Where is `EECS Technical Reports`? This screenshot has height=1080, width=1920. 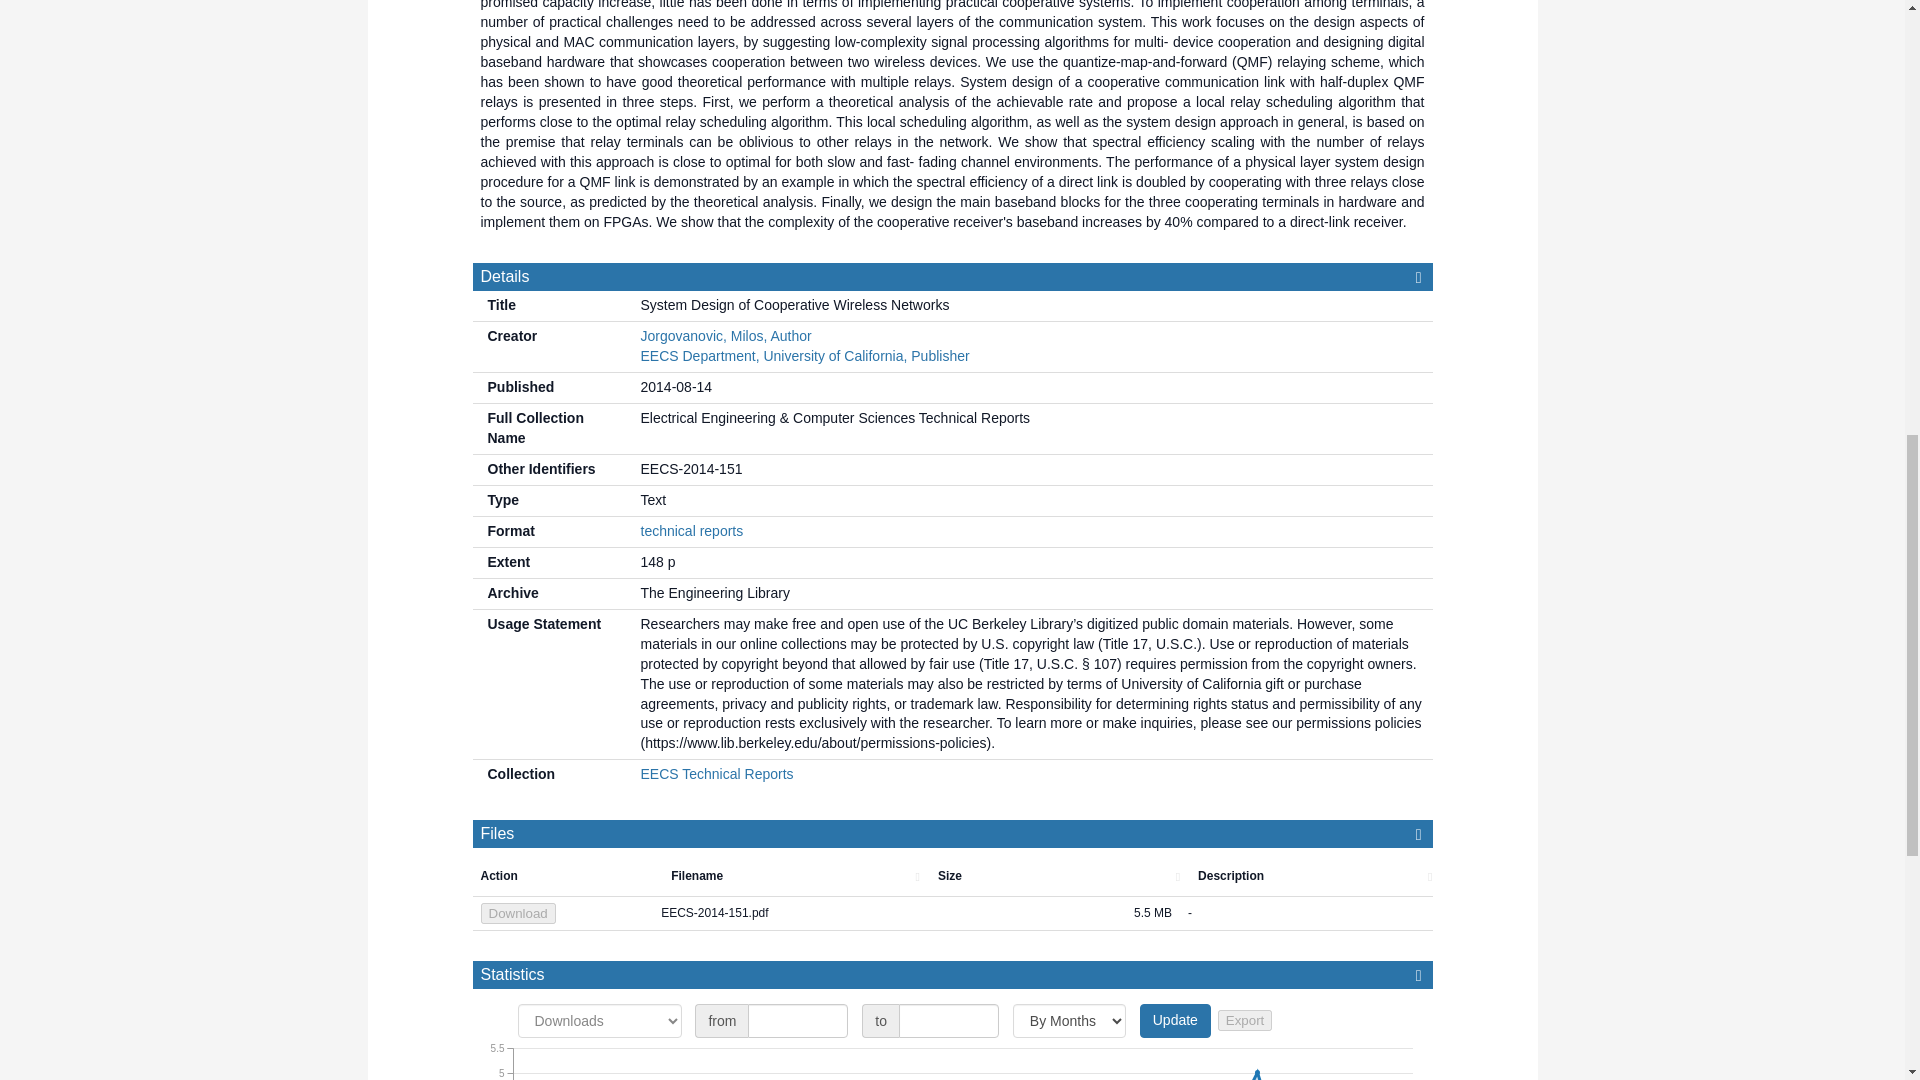 EECS Technical Reports is located at coordinates (716, 773).